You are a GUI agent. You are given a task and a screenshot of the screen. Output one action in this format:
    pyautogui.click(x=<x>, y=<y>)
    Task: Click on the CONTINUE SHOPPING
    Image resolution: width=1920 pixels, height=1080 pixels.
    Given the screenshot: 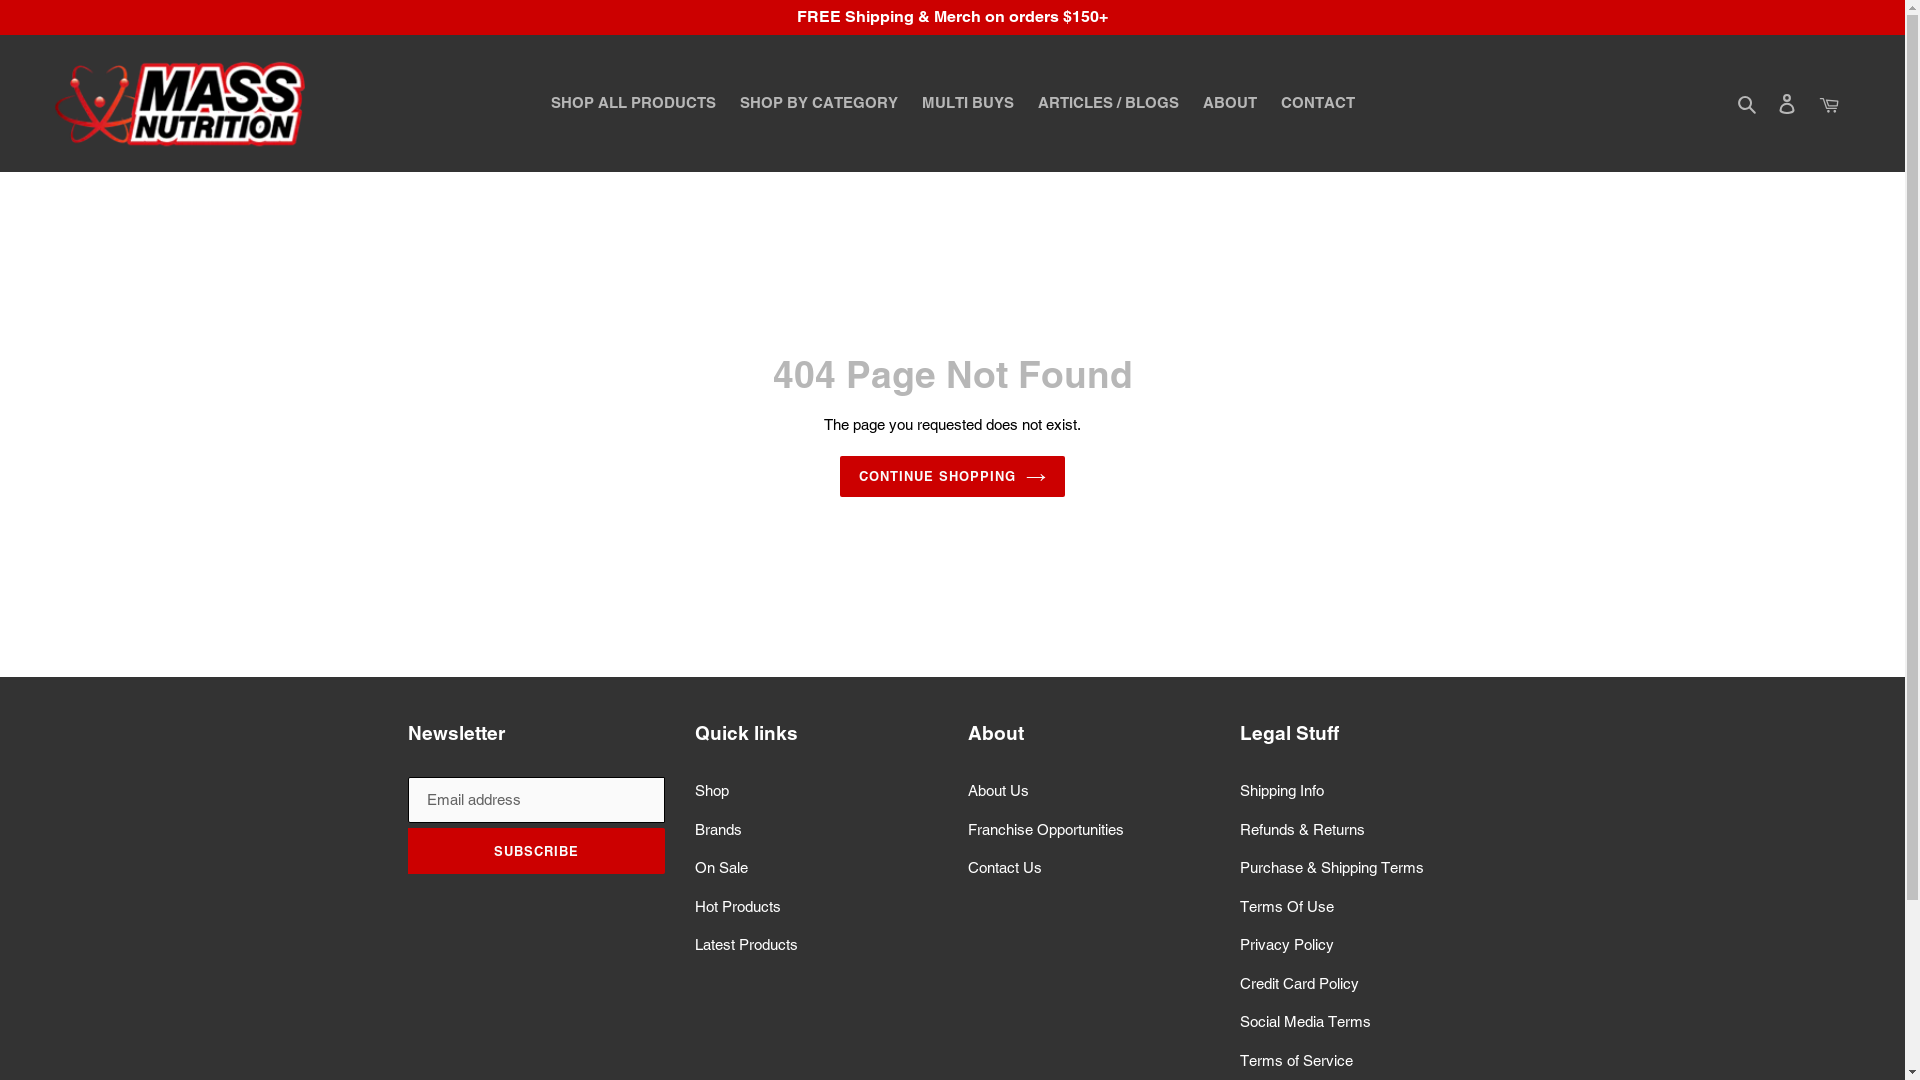 What is the action you would take?
    pyautogui.click(x=953, y=477)
    